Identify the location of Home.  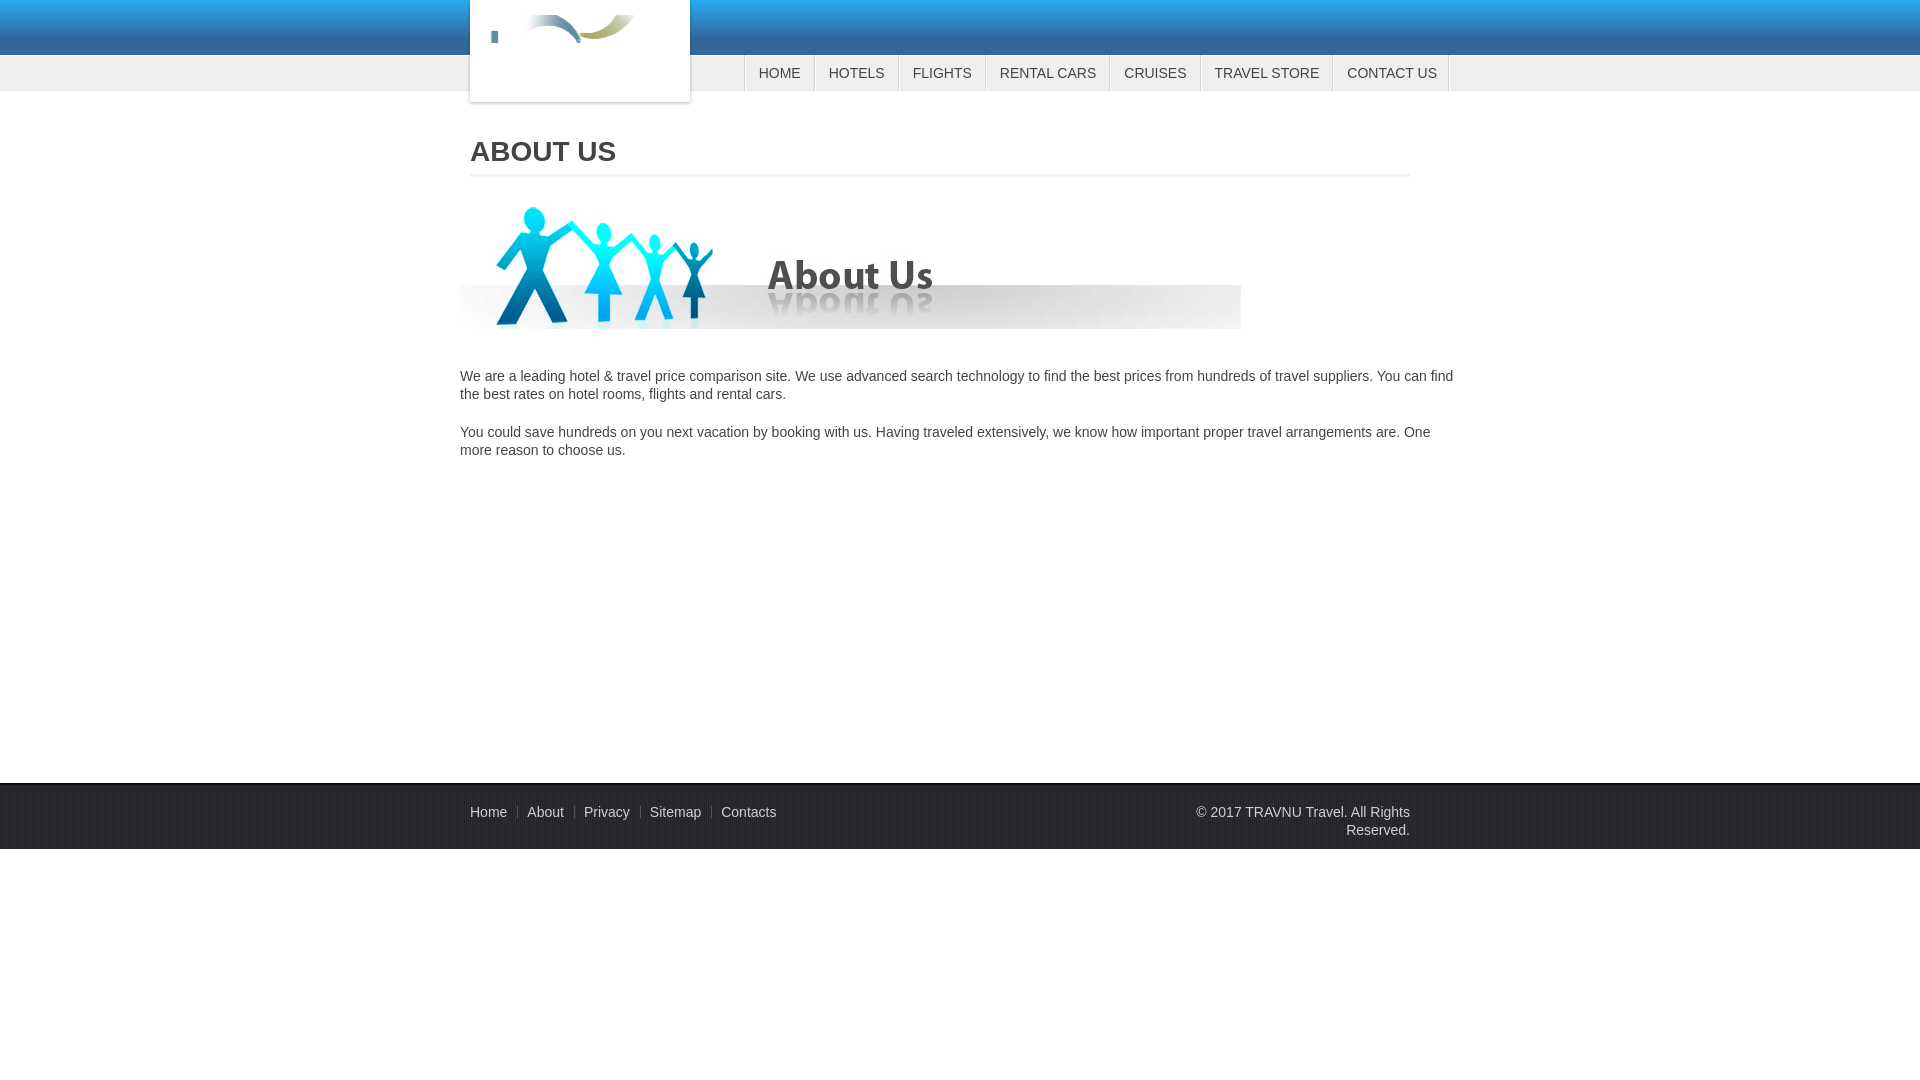
(488, 811).